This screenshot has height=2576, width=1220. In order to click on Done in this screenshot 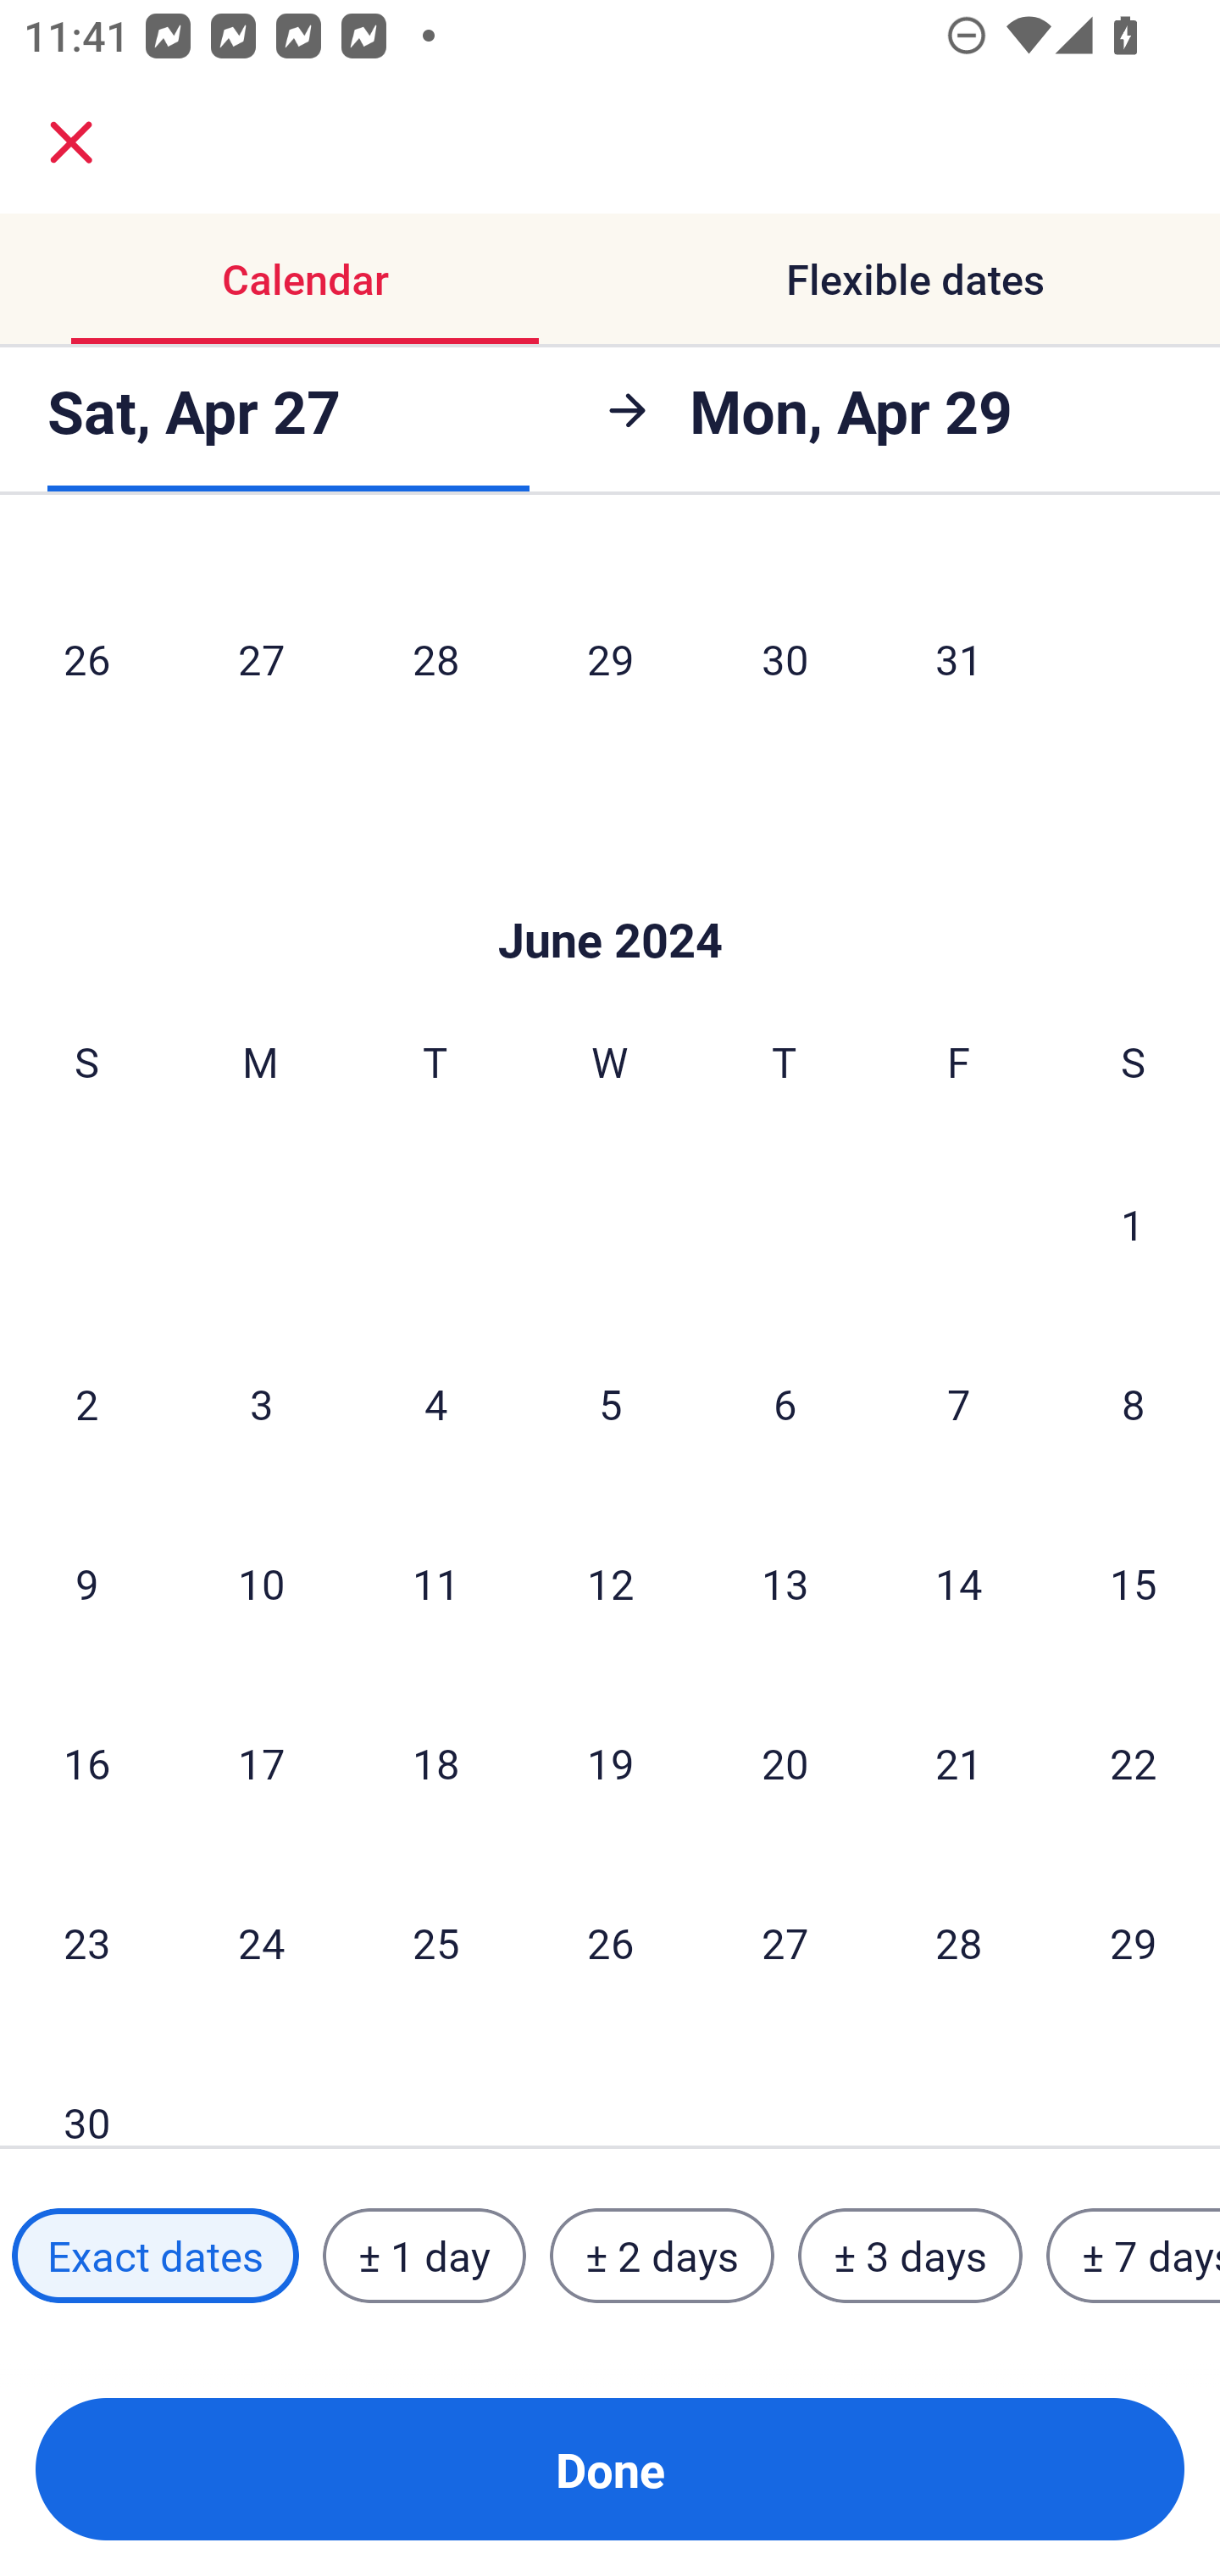, I will do `click(610, 2469)`.